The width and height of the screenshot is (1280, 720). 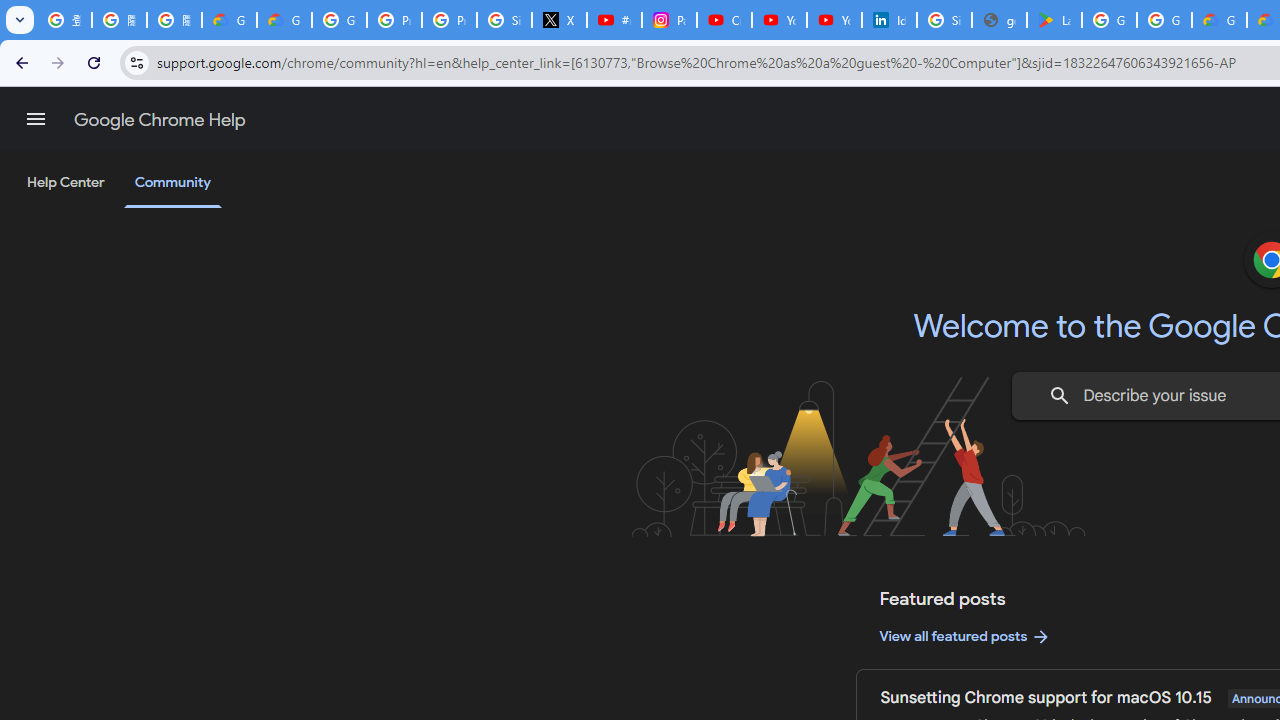 I want to click on Sign in - Google Accounts, so click(x=944, y=20).